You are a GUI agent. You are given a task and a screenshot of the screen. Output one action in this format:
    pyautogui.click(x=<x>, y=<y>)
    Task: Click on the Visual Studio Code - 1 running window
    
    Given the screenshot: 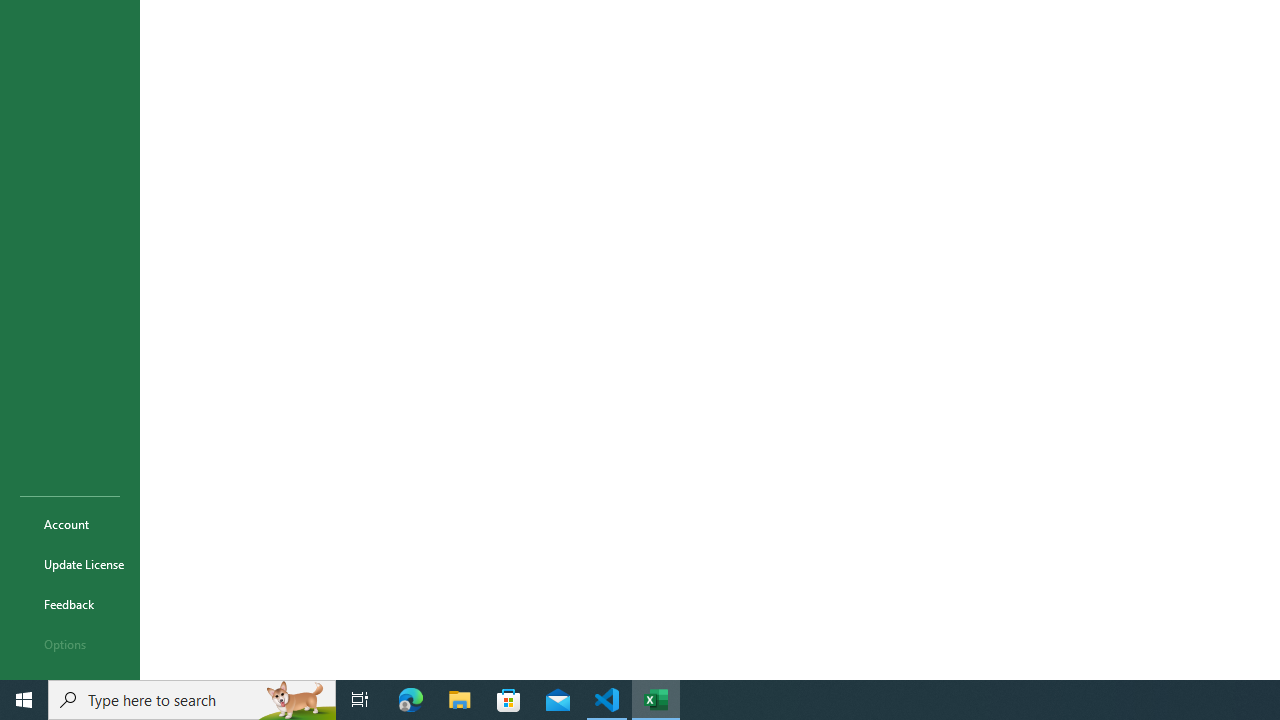 What is the action you would take?
    pyautogui.click(x=607, y=700)
    